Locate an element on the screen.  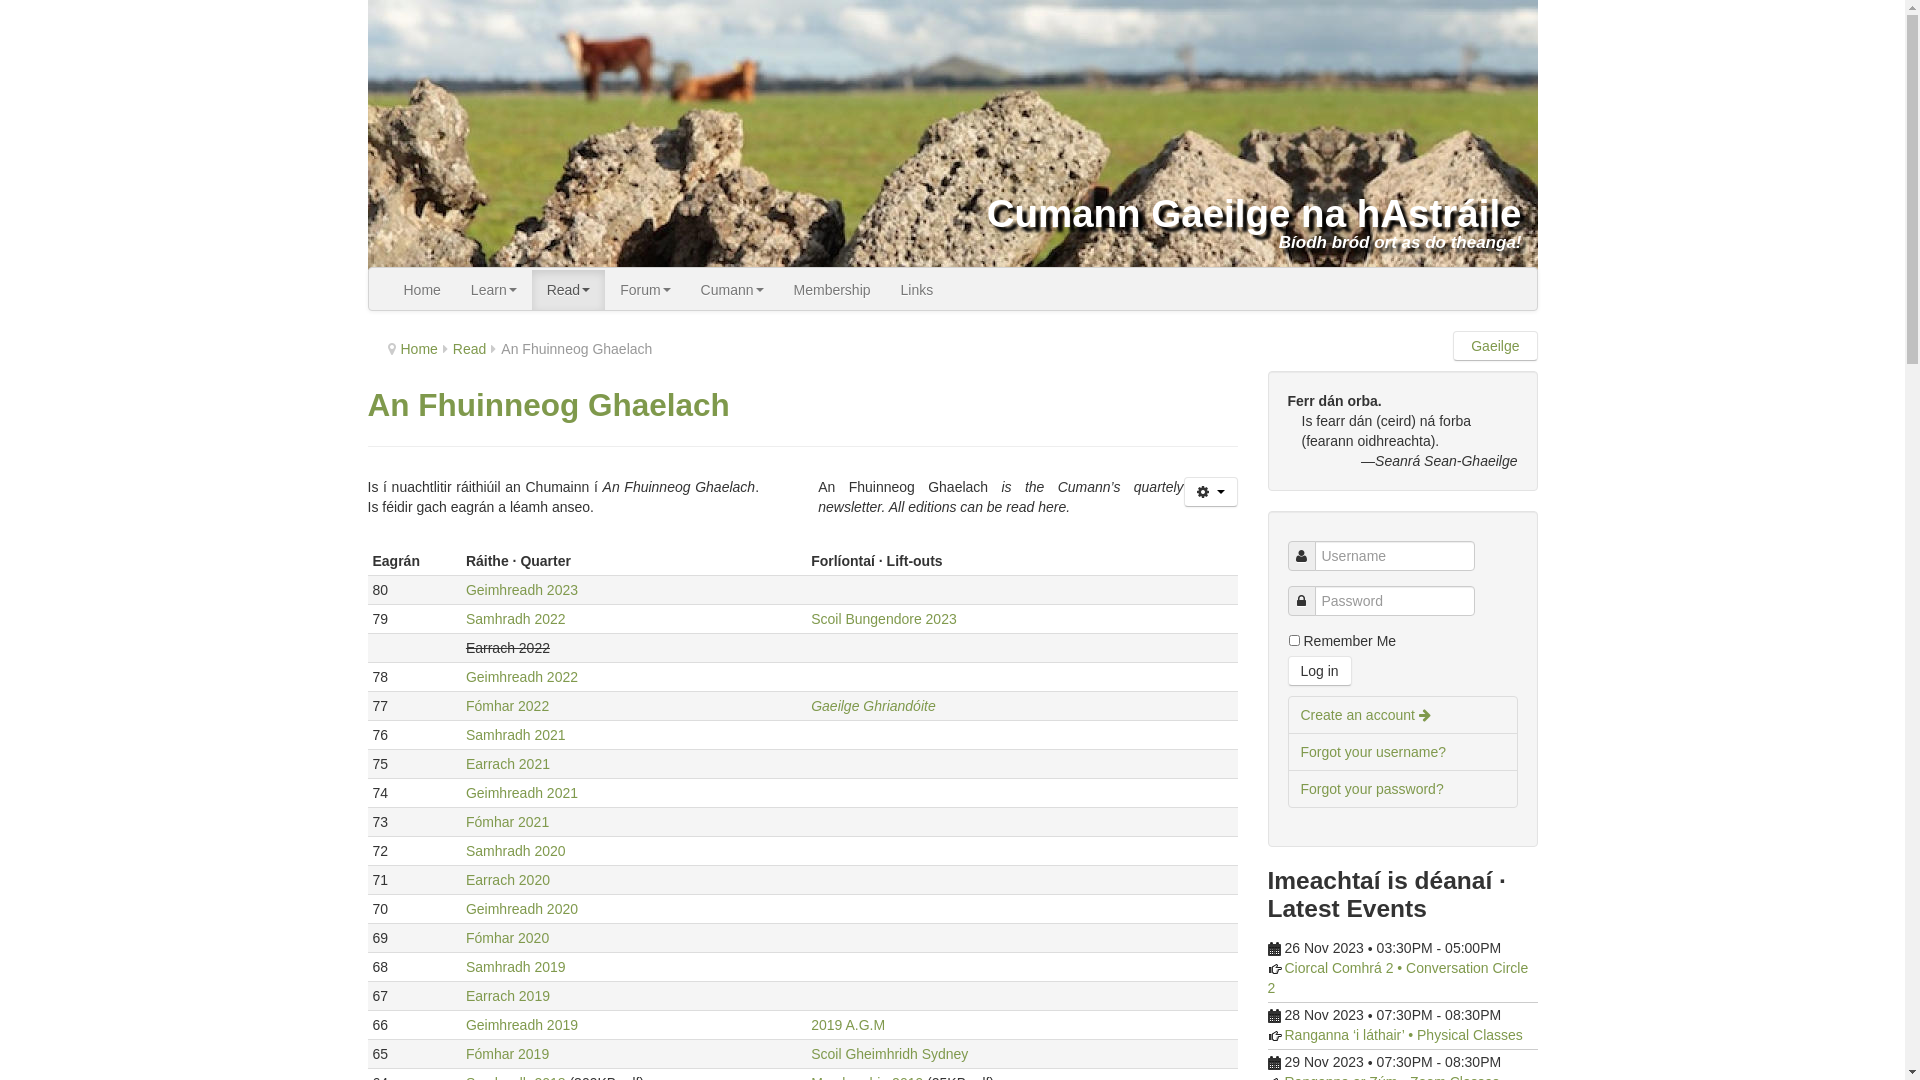
Forgot your password? is located at coordinates (1403, 788).